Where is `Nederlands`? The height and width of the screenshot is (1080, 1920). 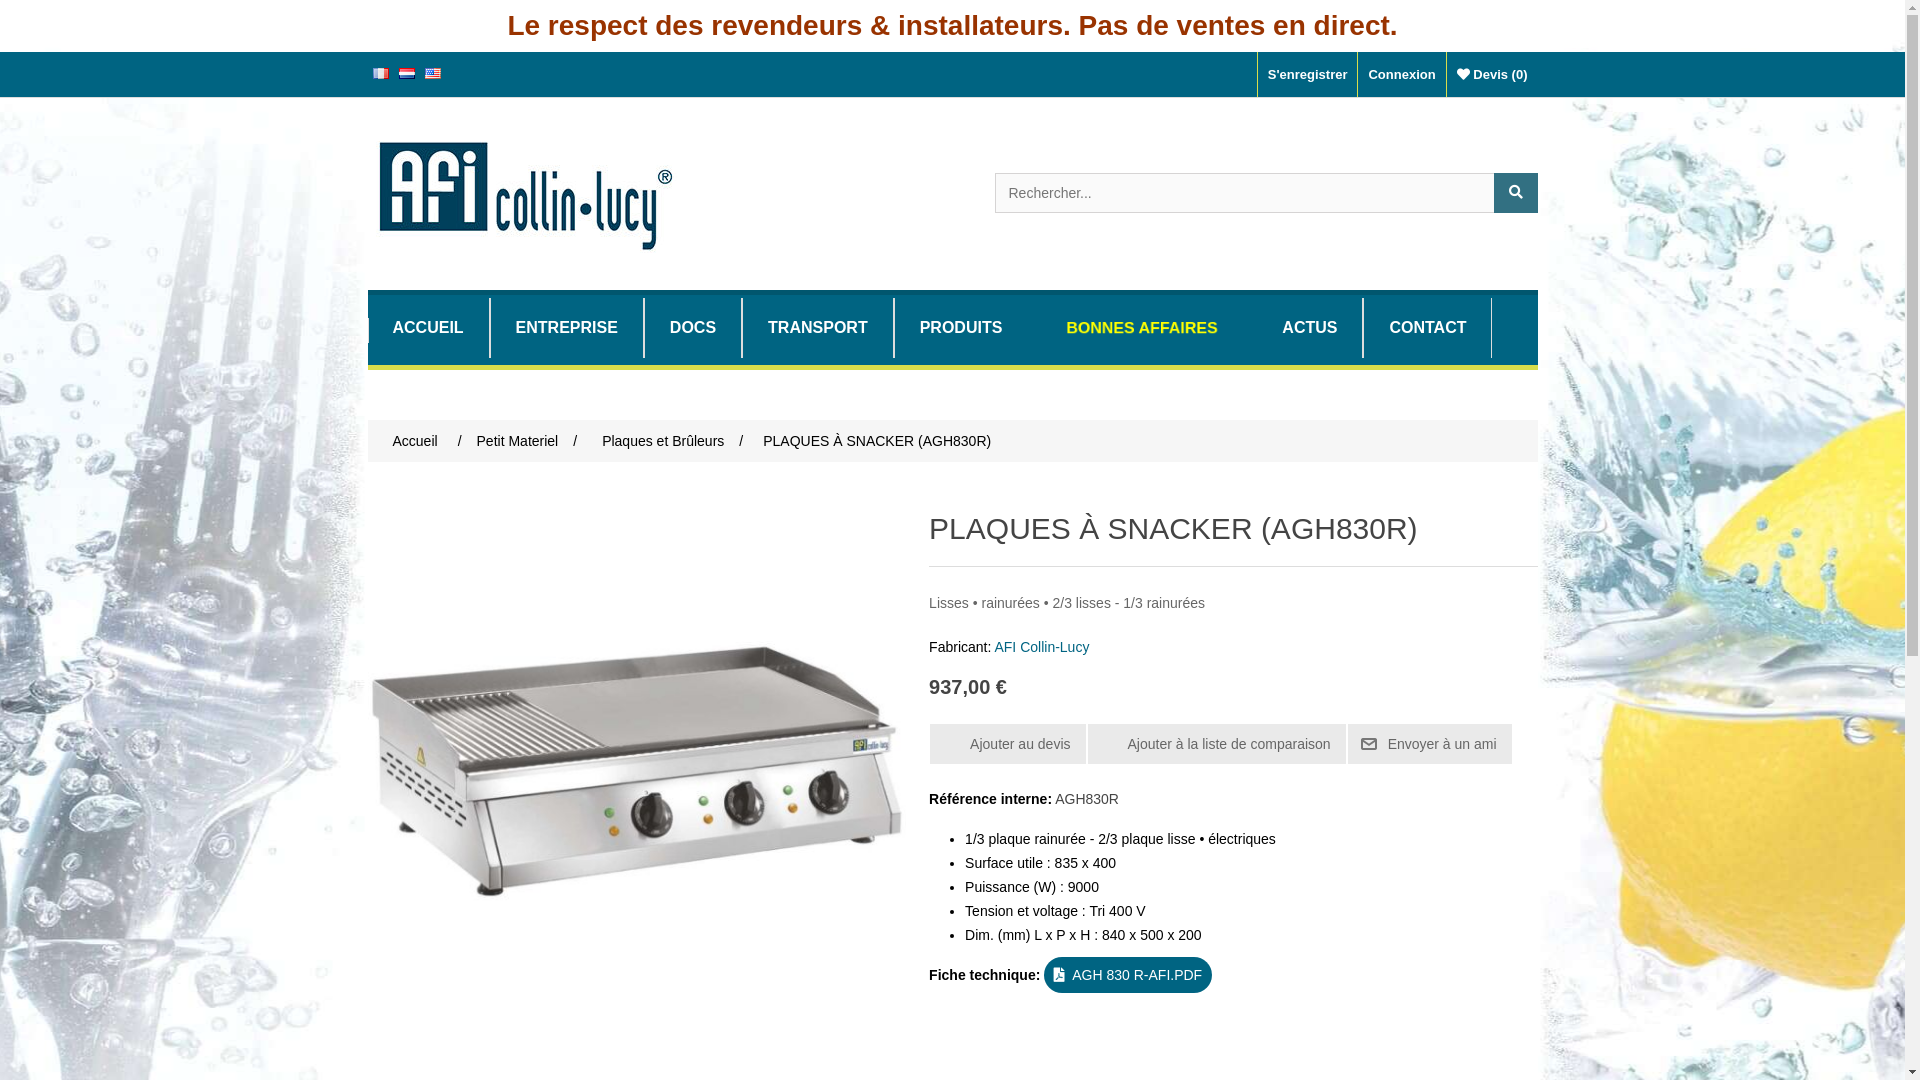 Nederlands is located at coordinates (406, 73).